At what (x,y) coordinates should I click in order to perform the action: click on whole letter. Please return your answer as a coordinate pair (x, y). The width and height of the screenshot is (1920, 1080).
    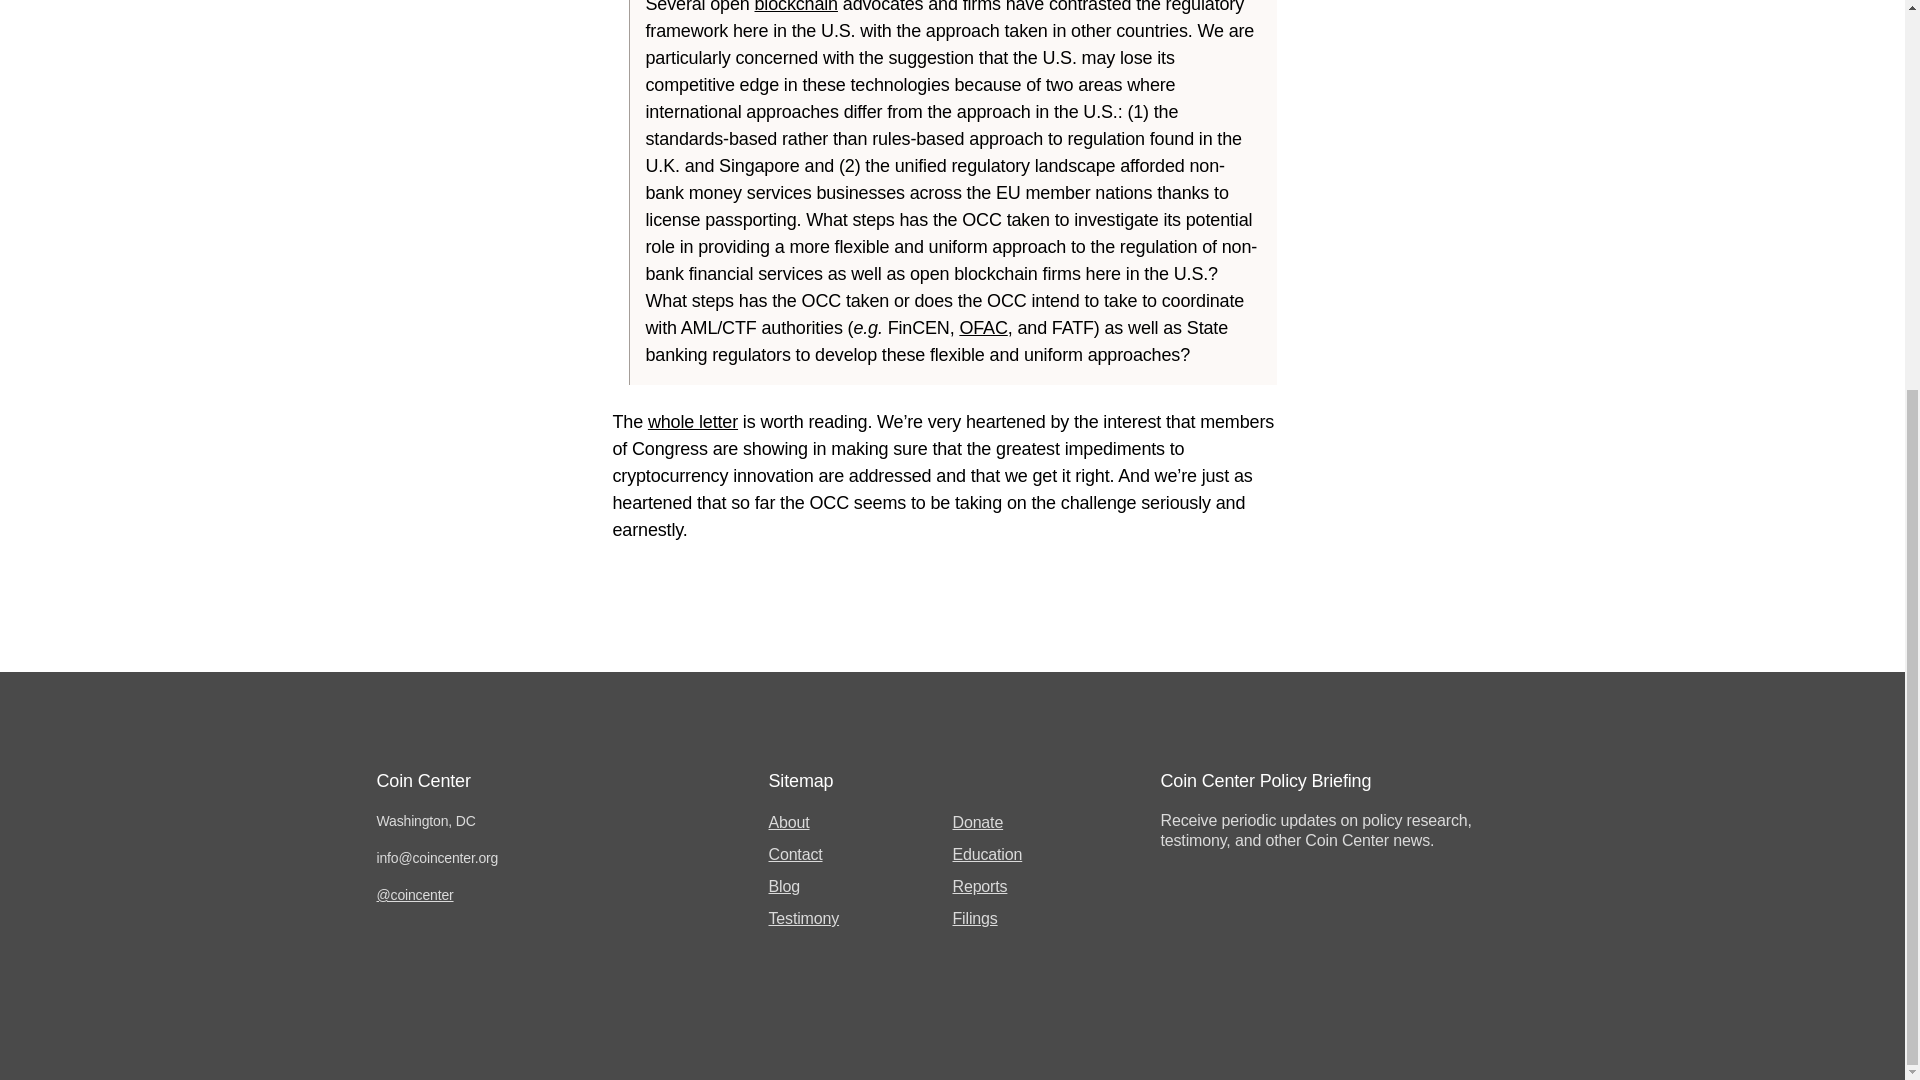
    Looking at the image, I should click on (692, 422).